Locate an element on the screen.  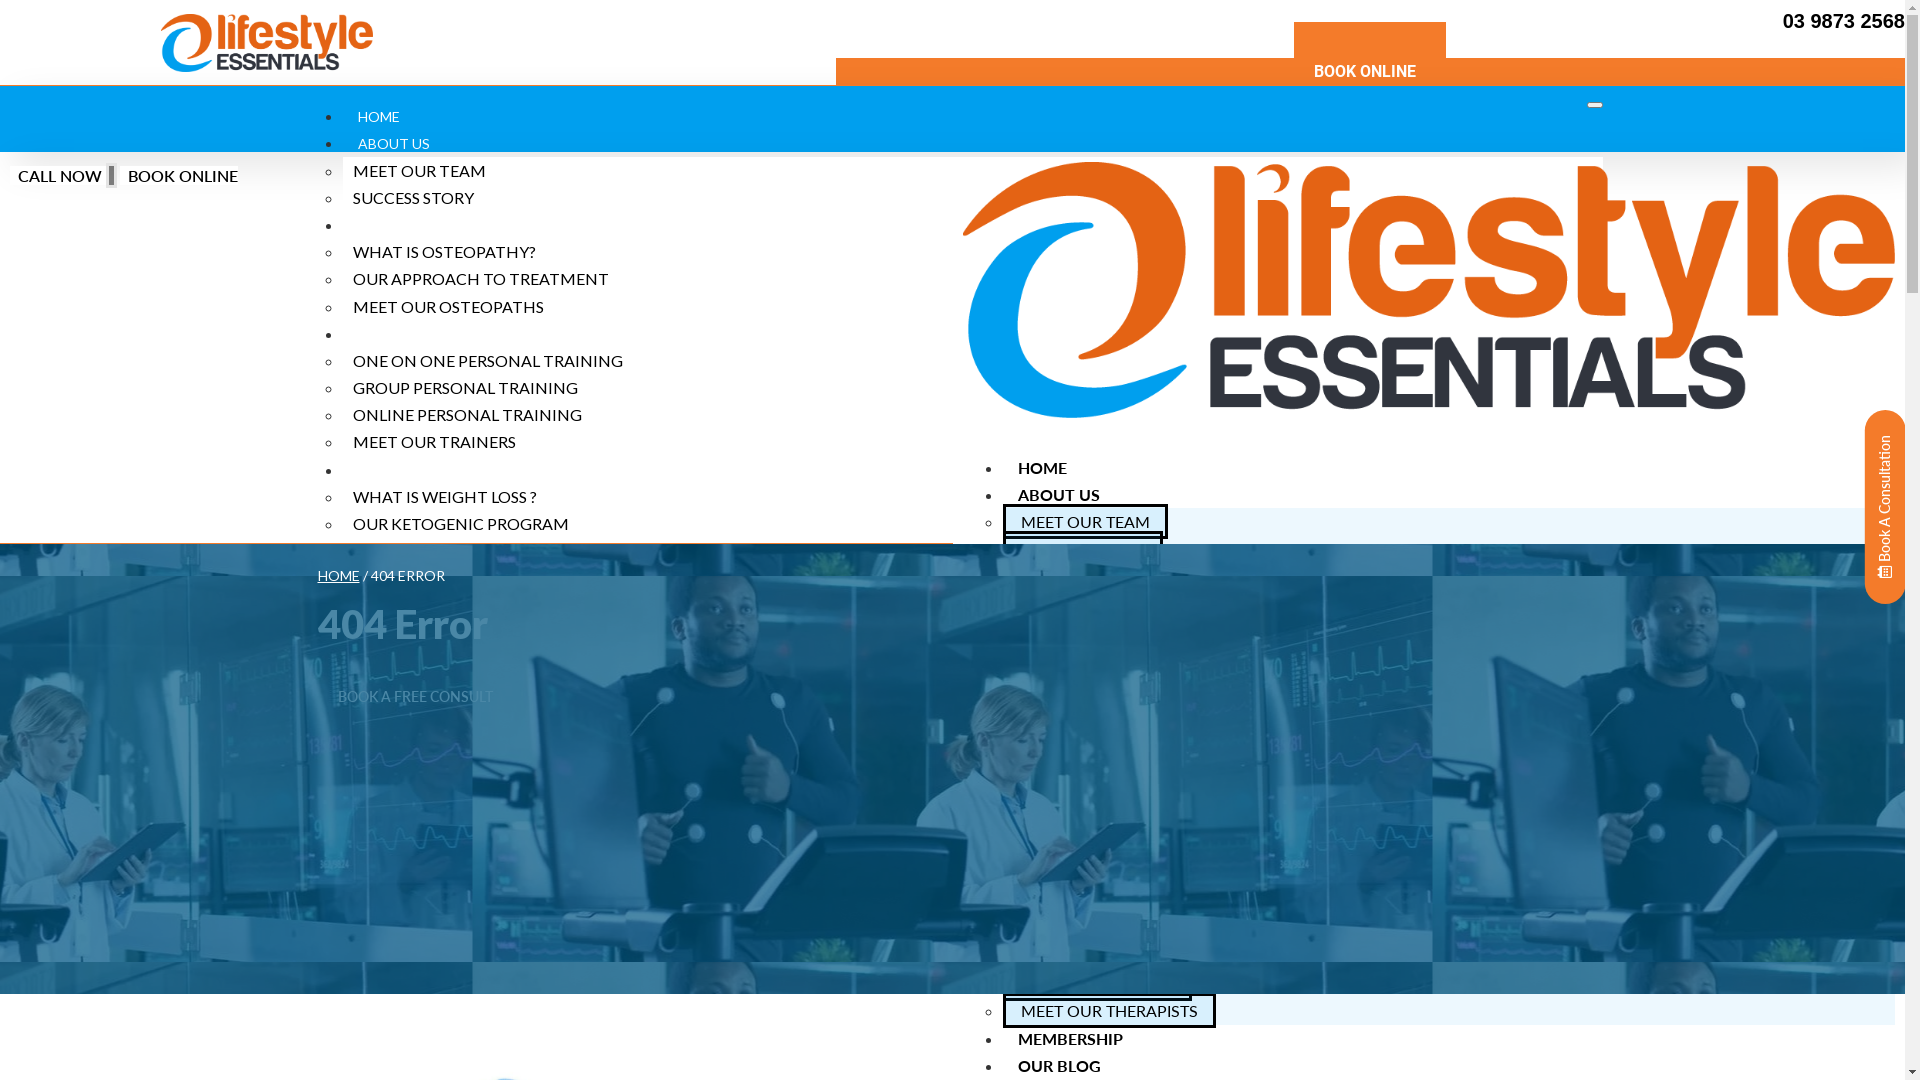
ONLINE PERSONAL TRAINING is located at coordinates (1131, 766).